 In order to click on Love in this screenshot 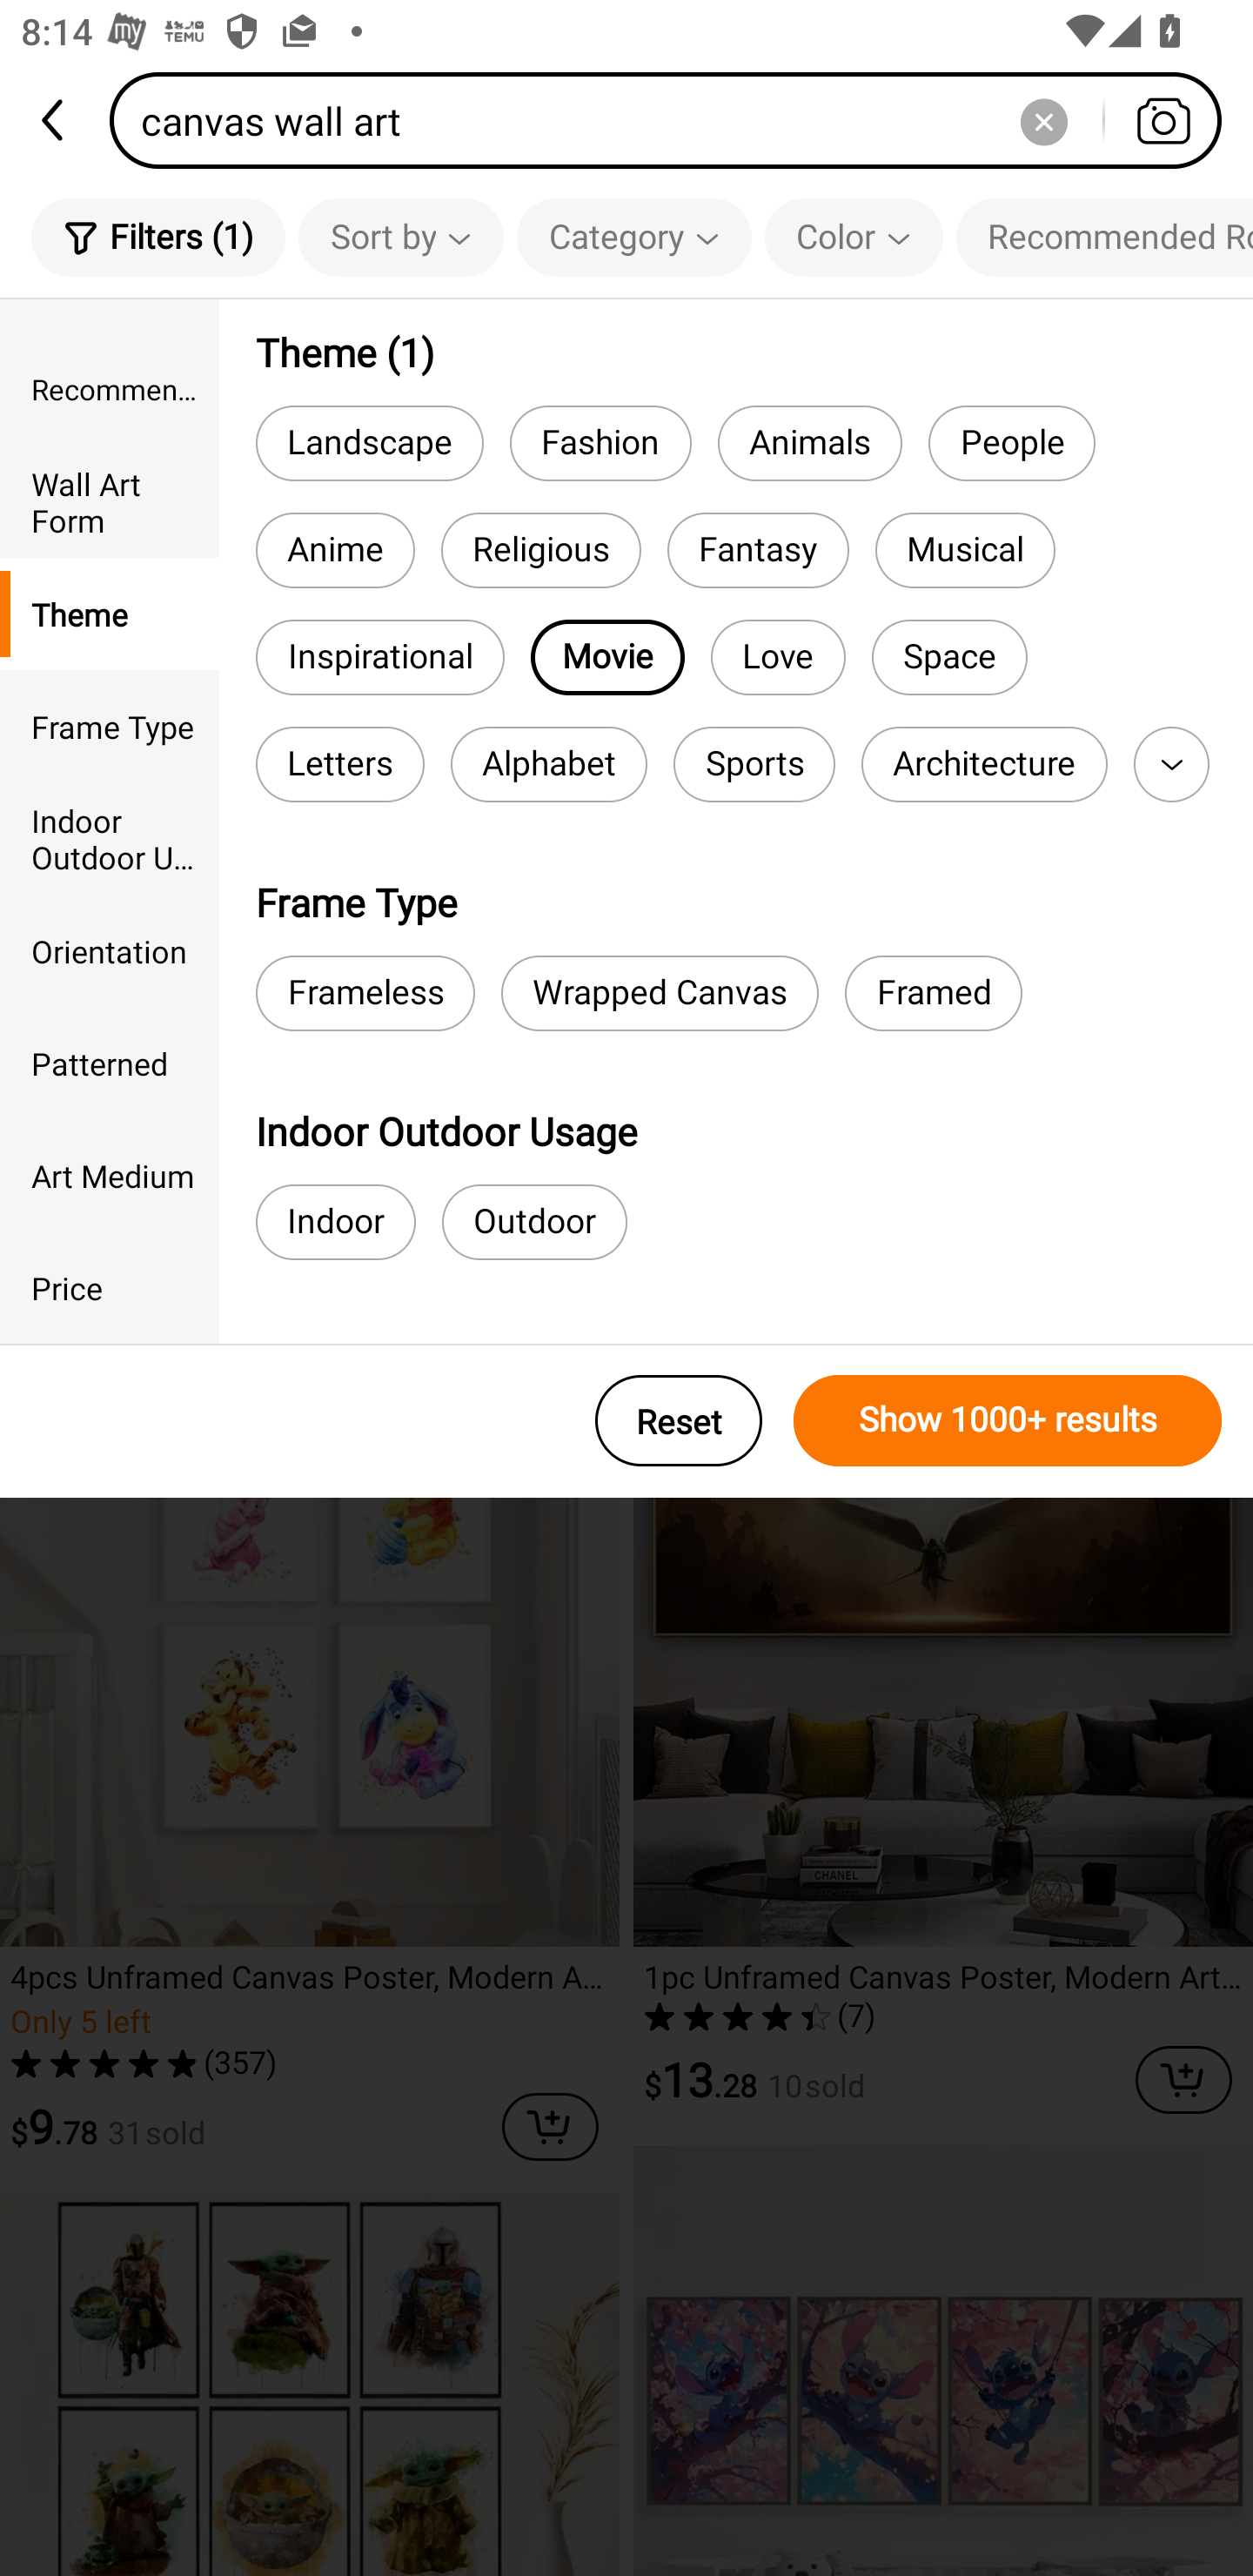, I will do `click(778, 658)`.